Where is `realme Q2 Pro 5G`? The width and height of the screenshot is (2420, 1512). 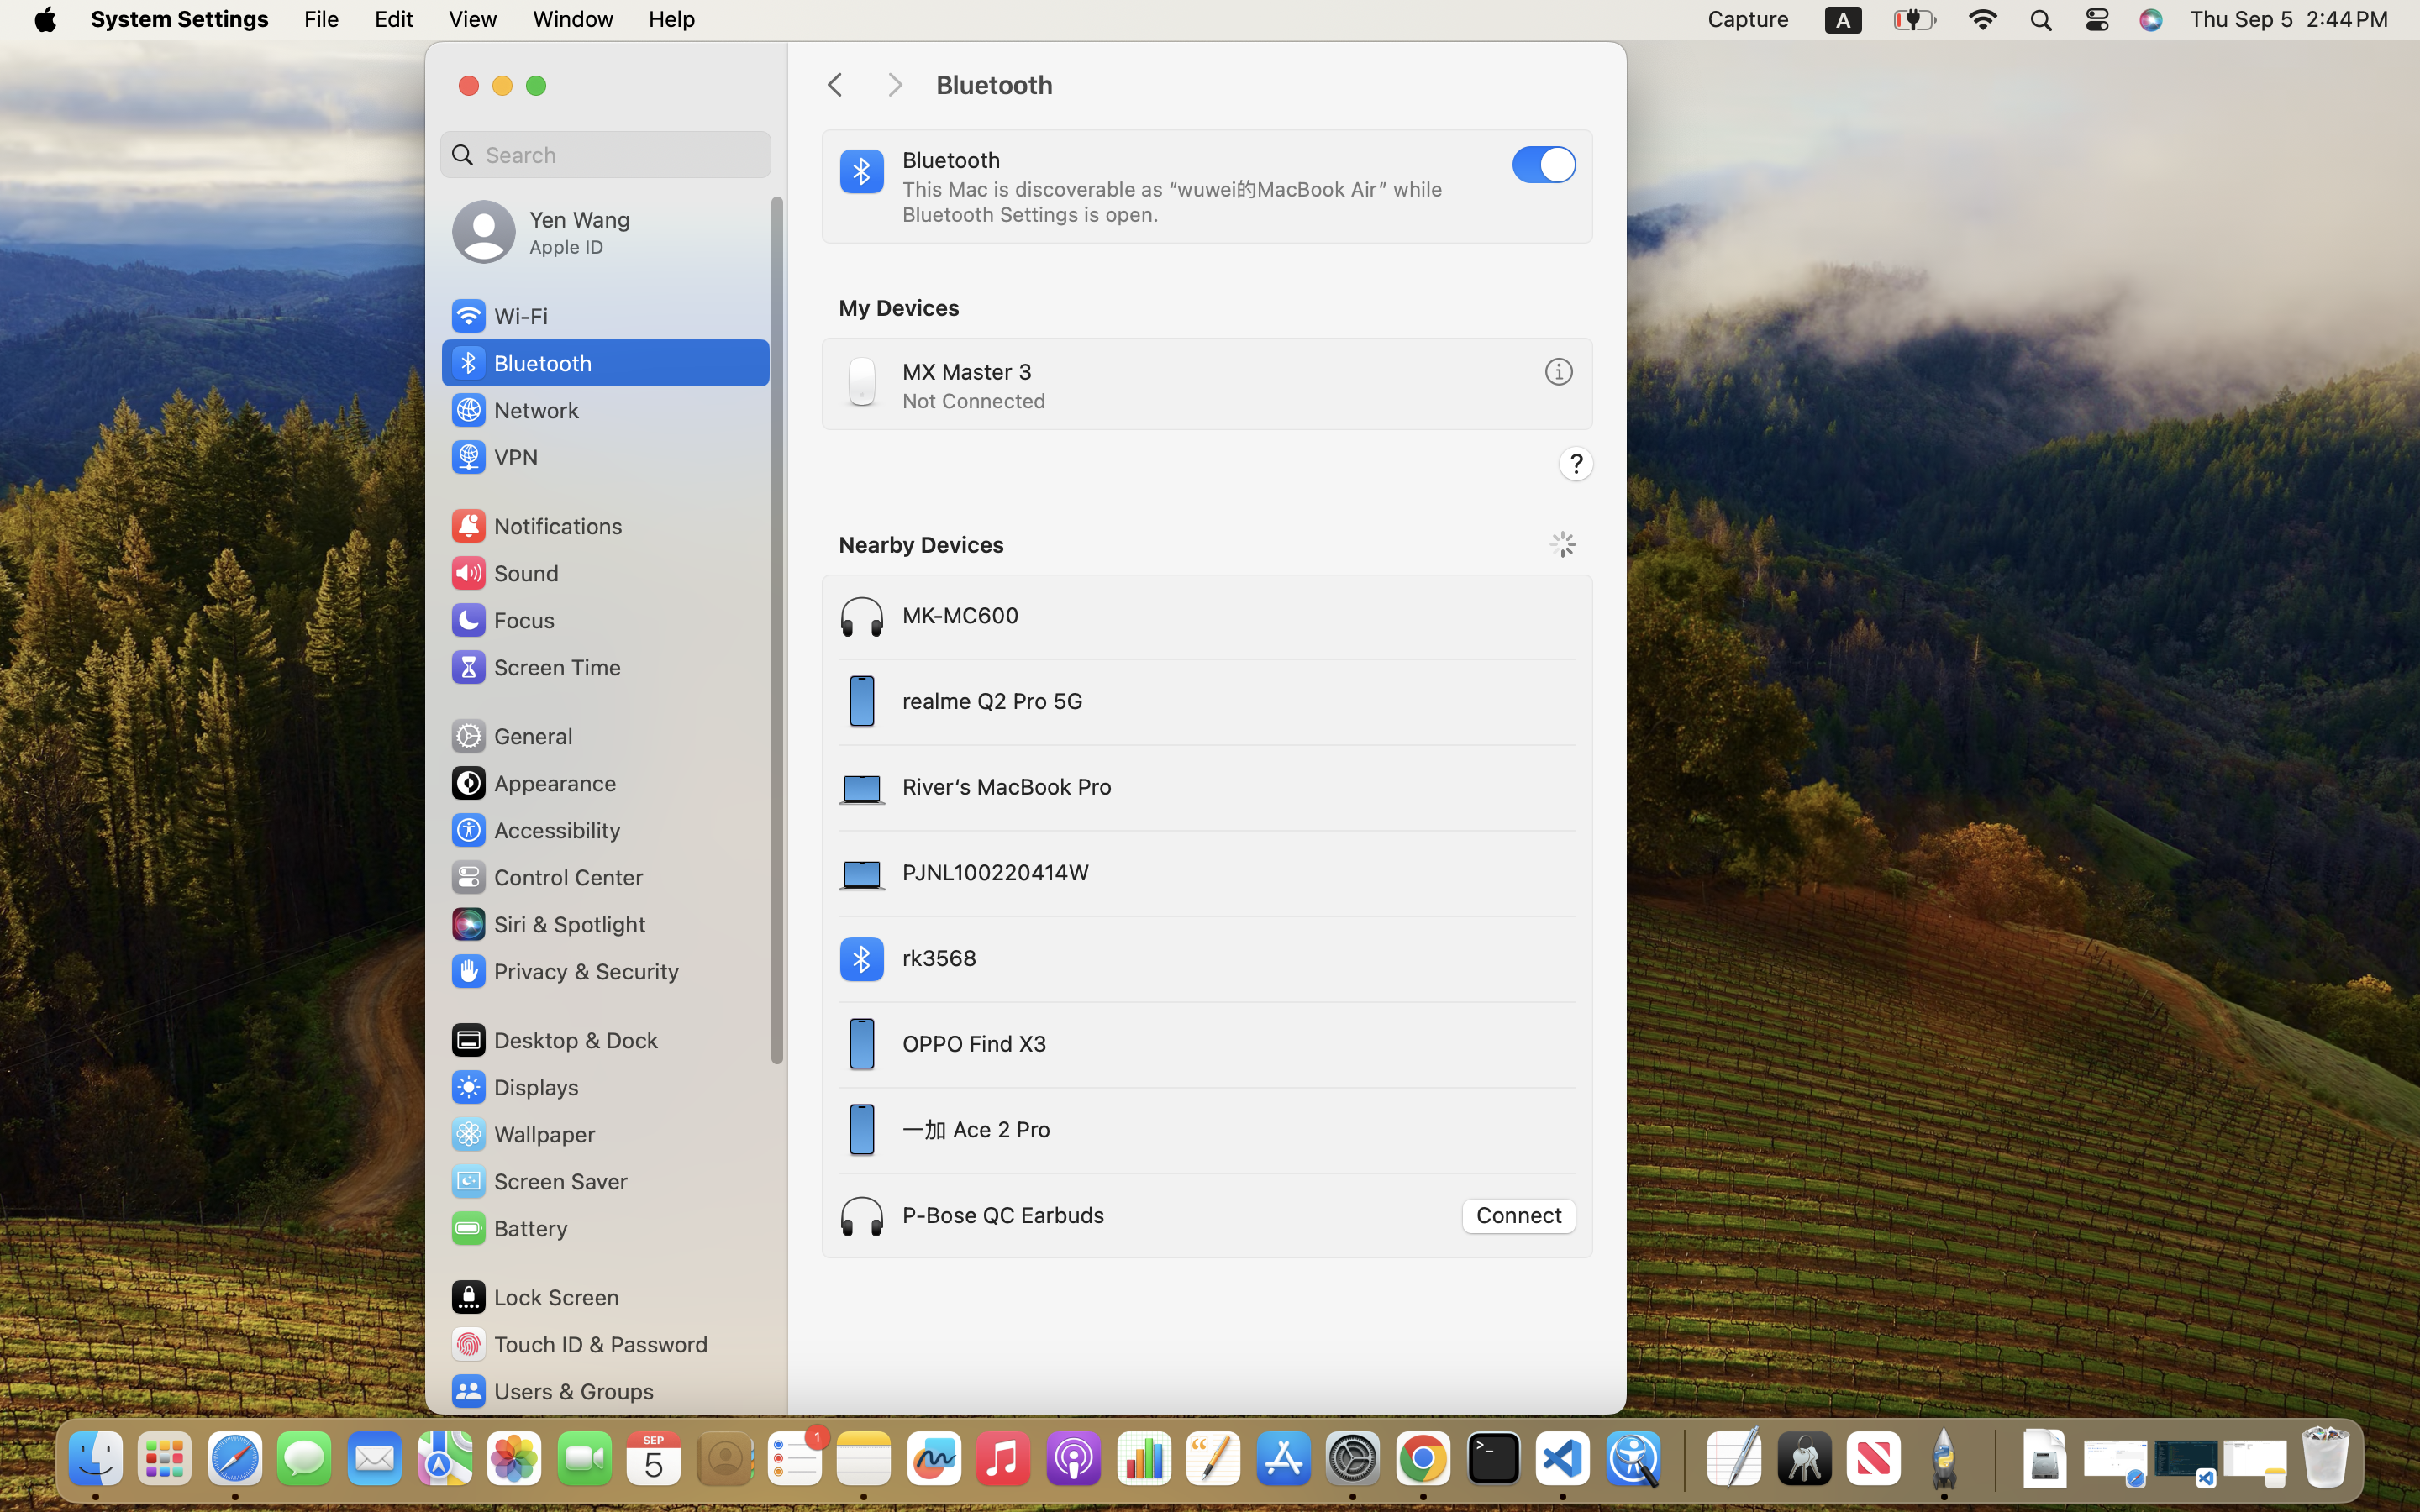 realme Q2 Pro 5G is located at coordinates (1142, 702).